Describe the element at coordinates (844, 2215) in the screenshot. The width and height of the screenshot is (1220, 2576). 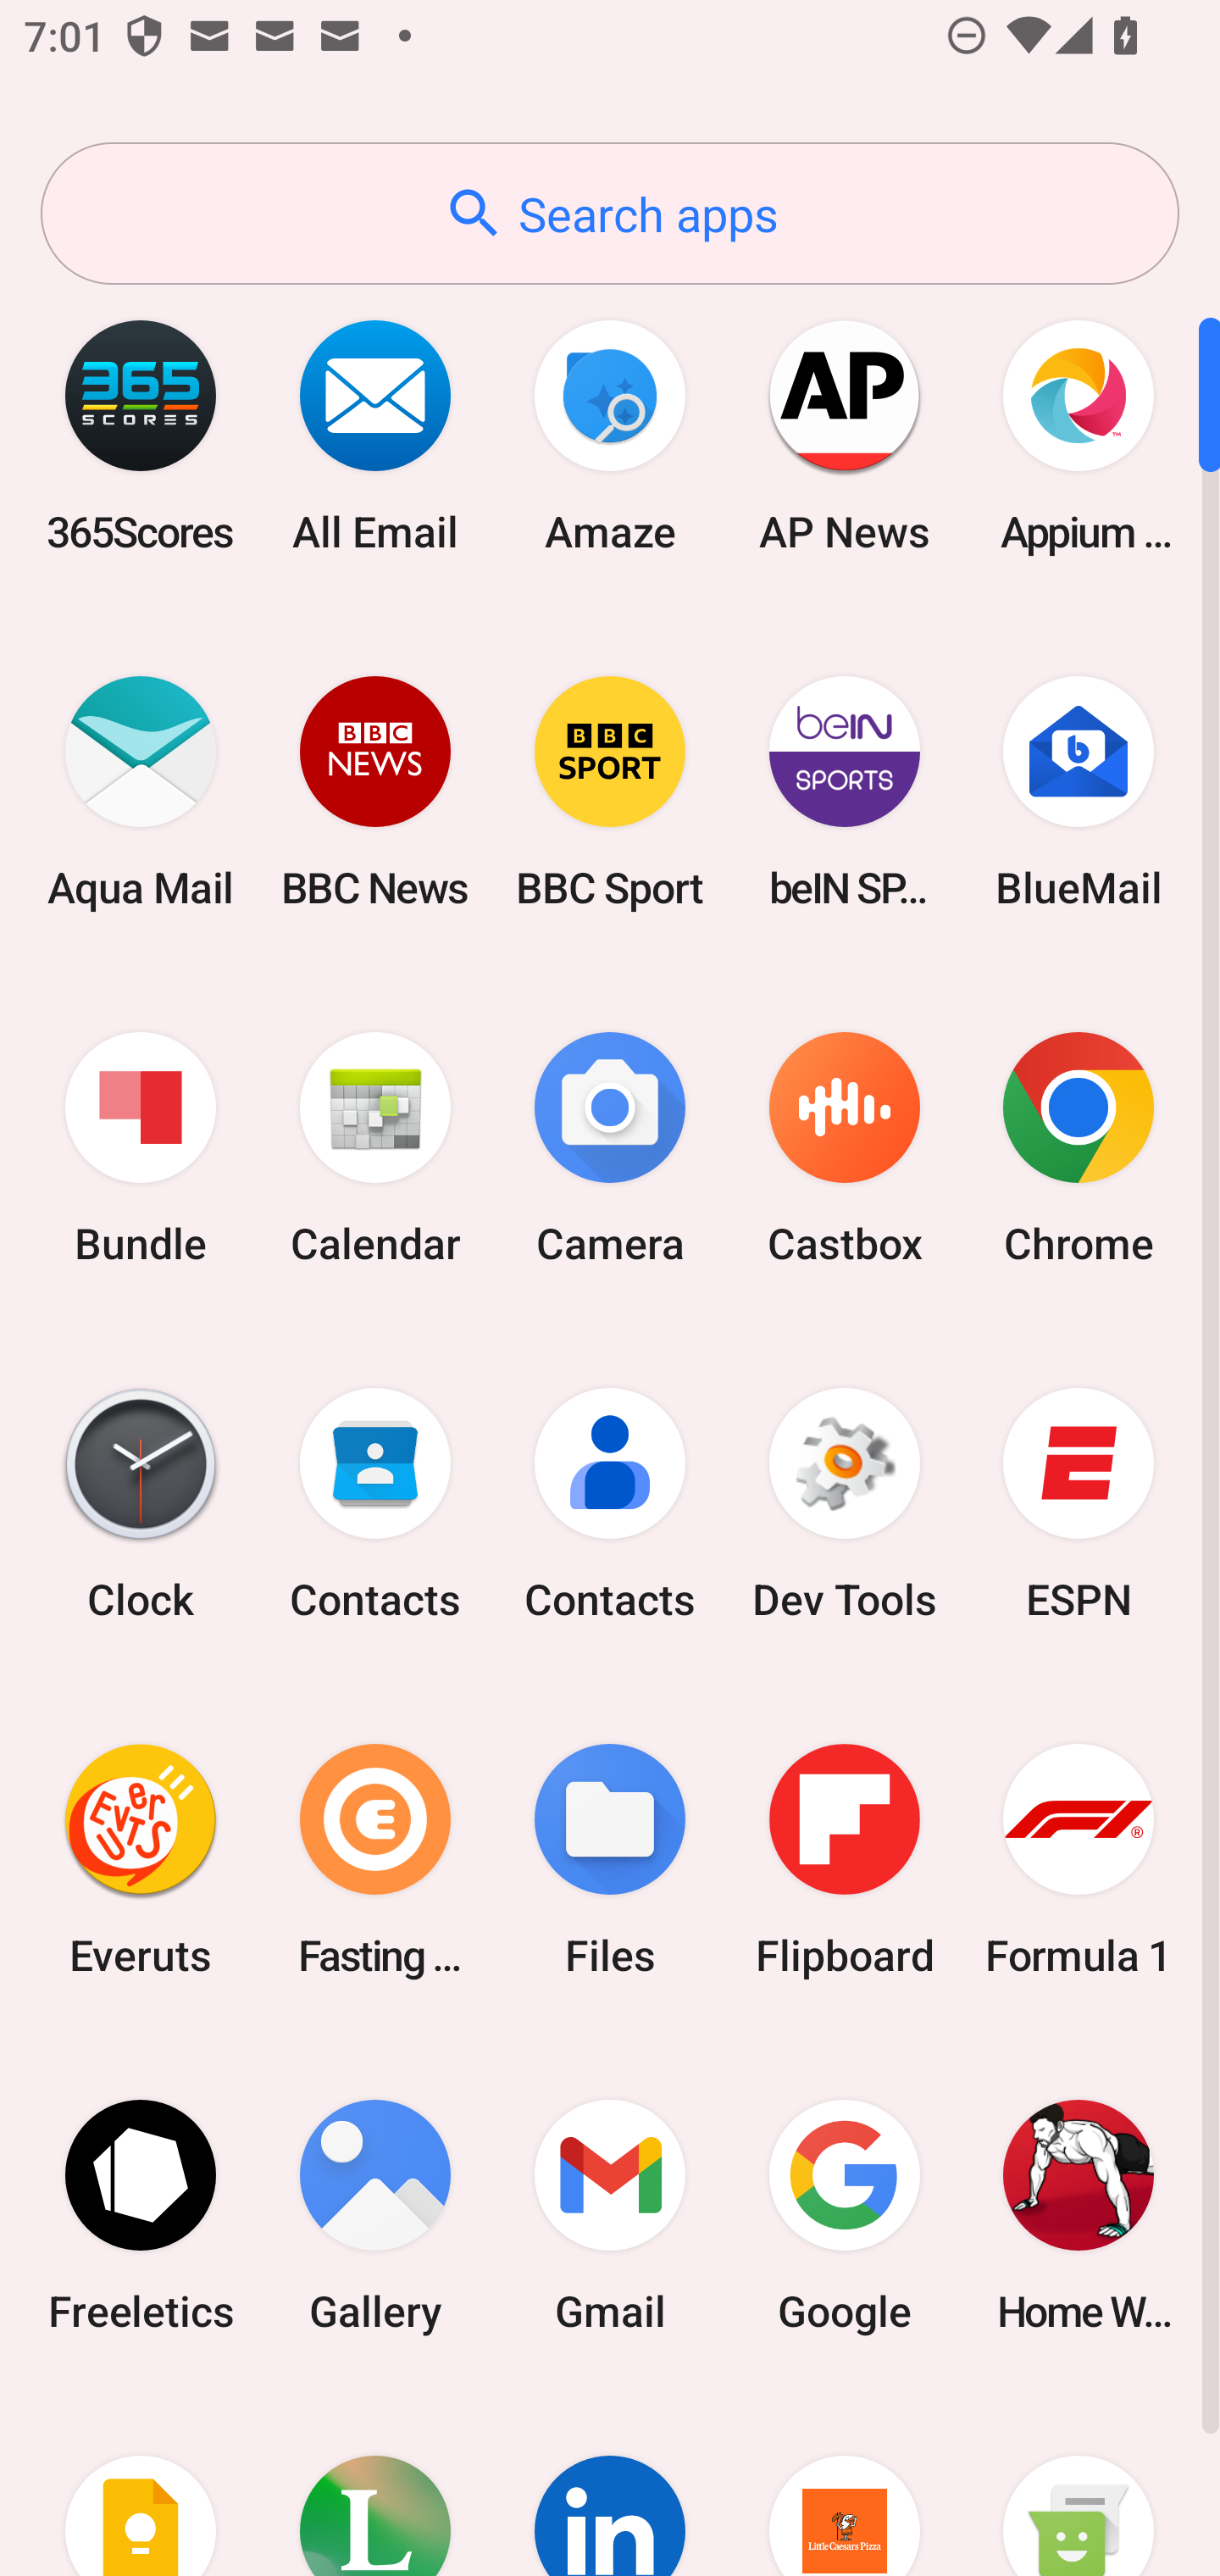
I see `Google` at that location.